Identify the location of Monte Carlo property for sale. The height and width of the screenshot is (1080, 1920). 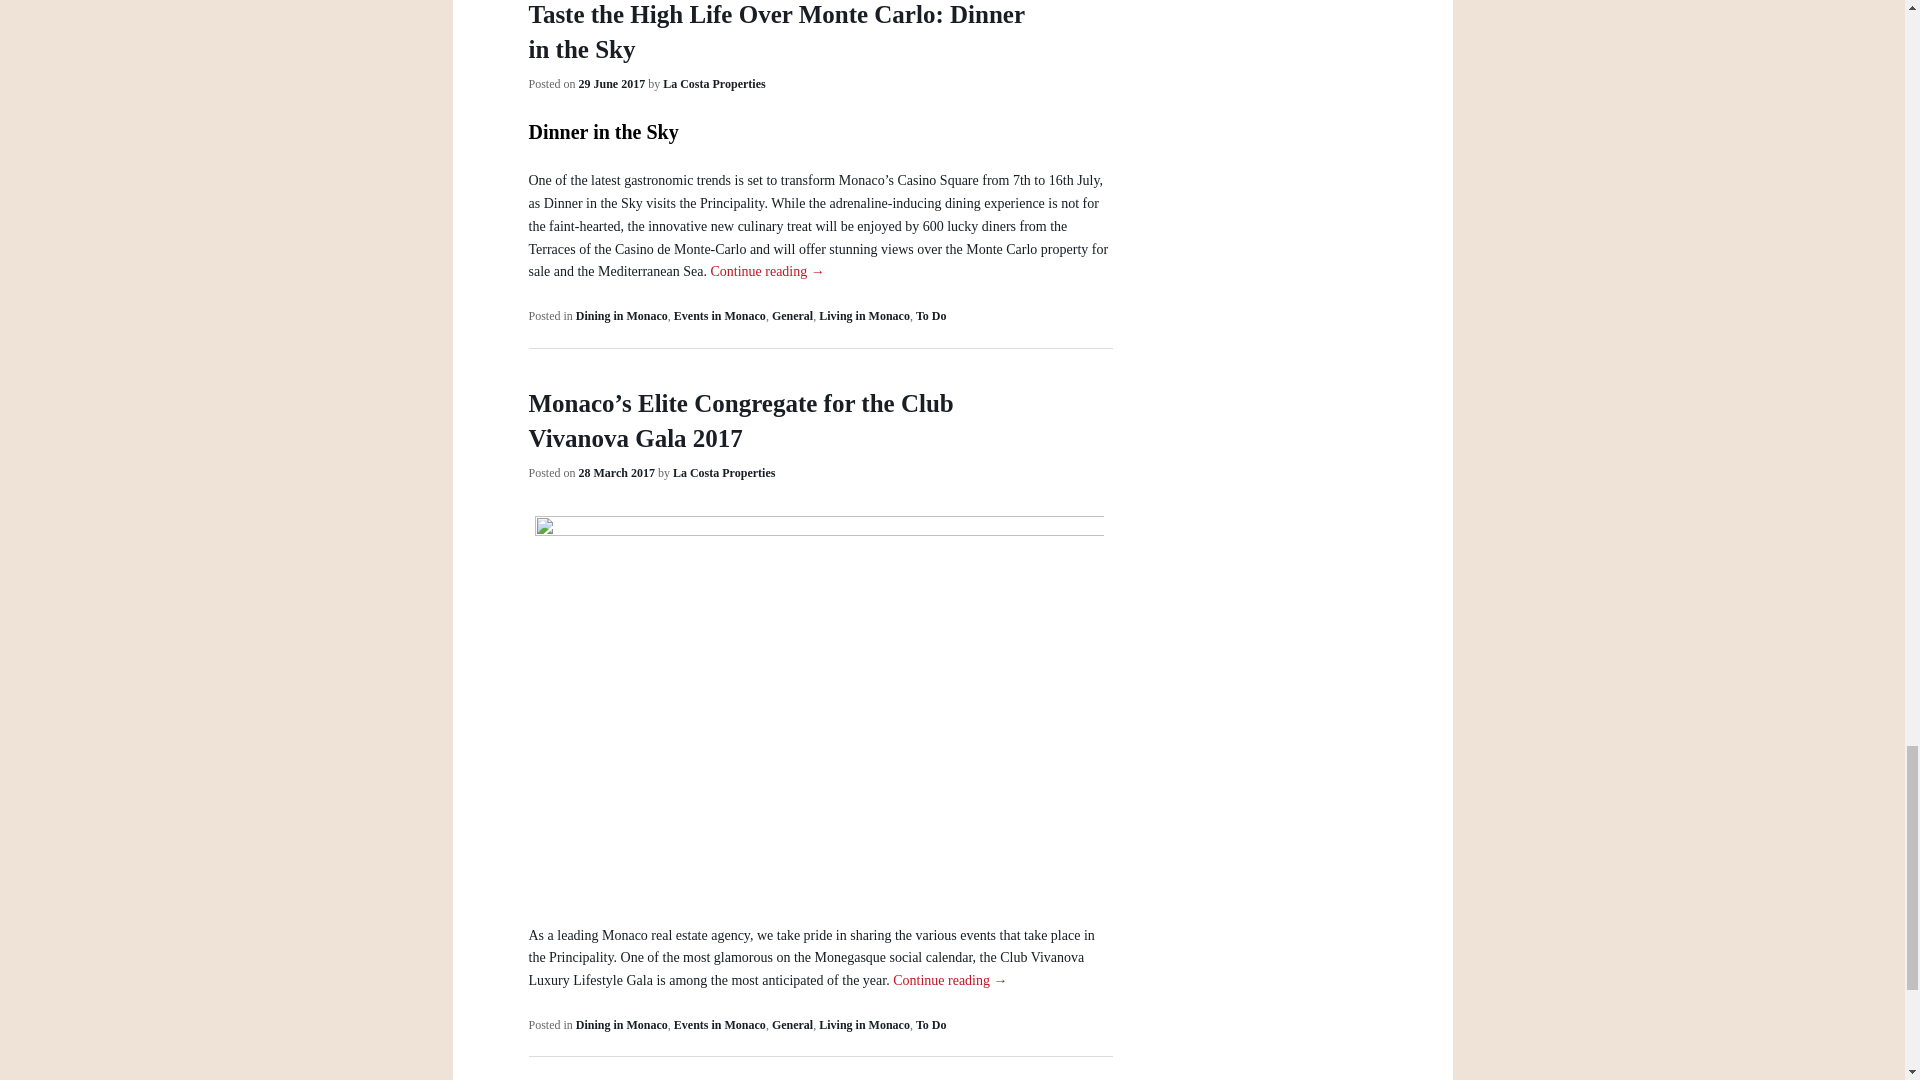
(818, 260).